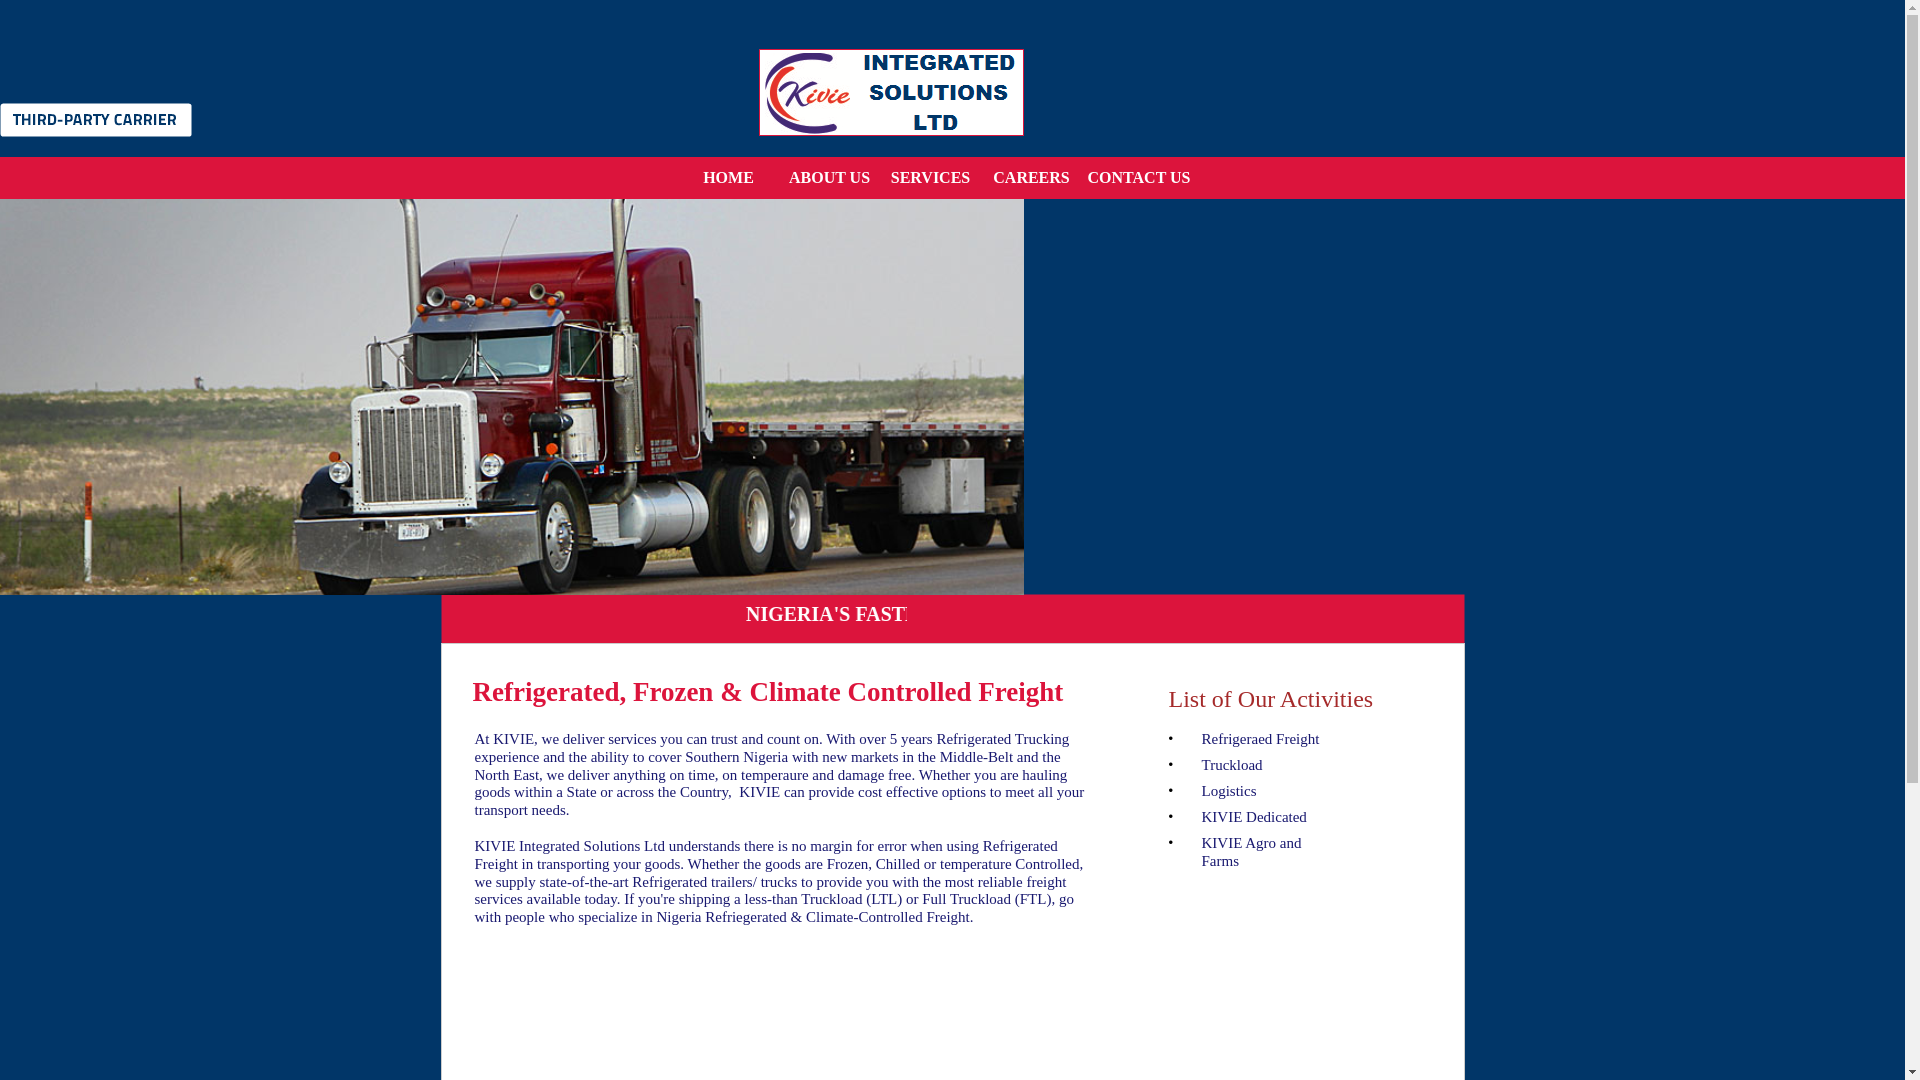  Describe the element at coordinates (829, 178) in the screenshot. I see `Who We Are!` at that location.